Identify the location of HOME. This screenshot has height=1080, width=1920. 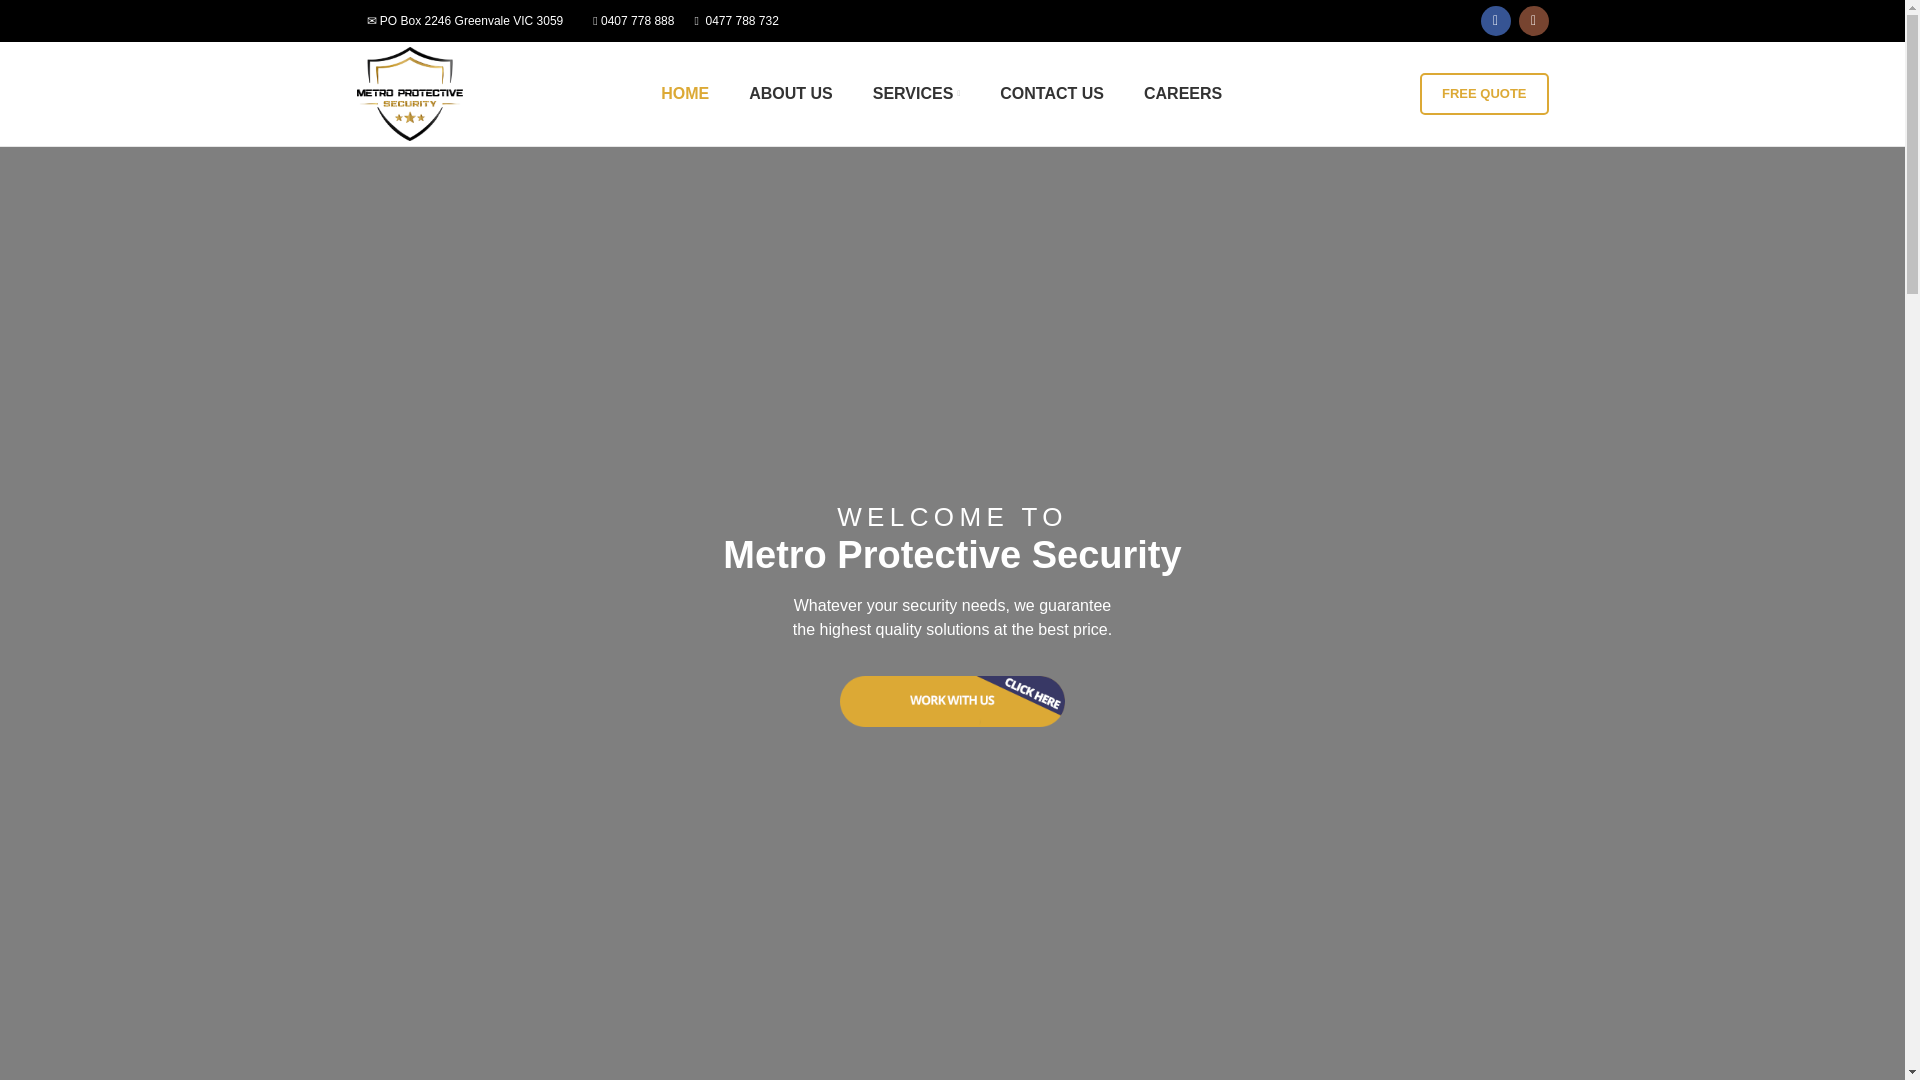
(685, 94).